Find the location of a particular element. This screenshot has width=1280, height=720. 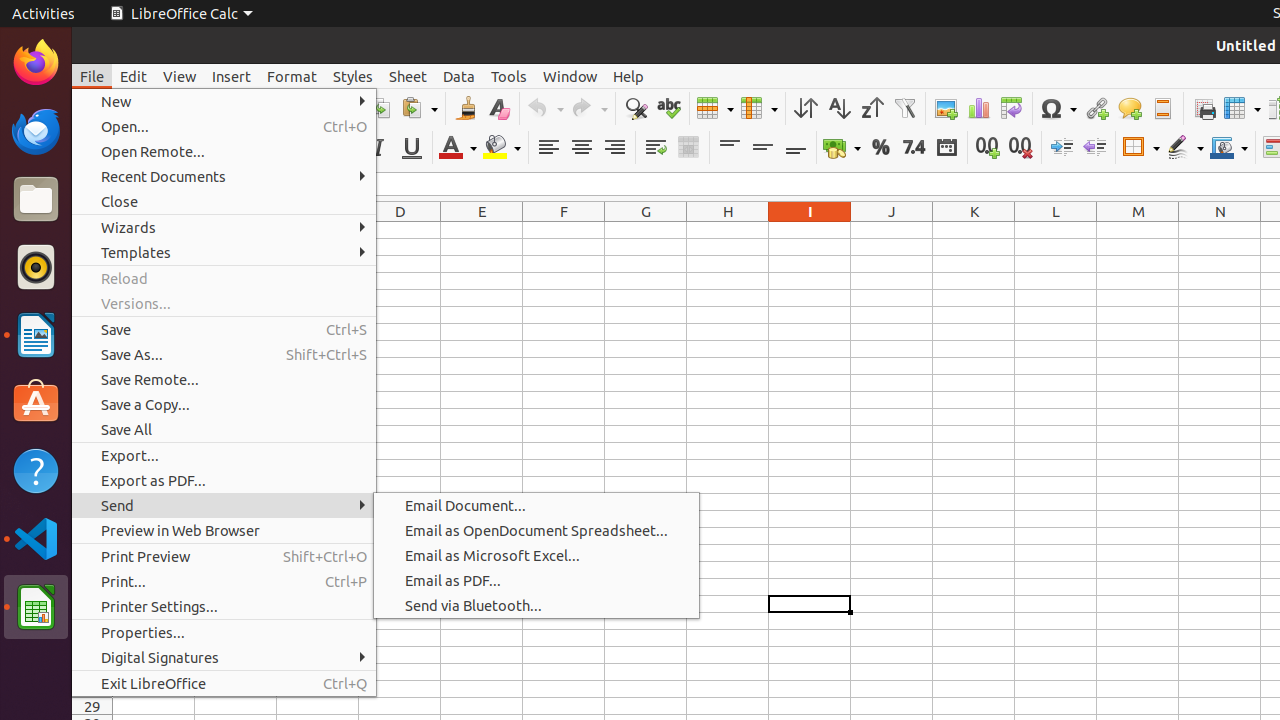

Close is located at coordinates (224, 202).